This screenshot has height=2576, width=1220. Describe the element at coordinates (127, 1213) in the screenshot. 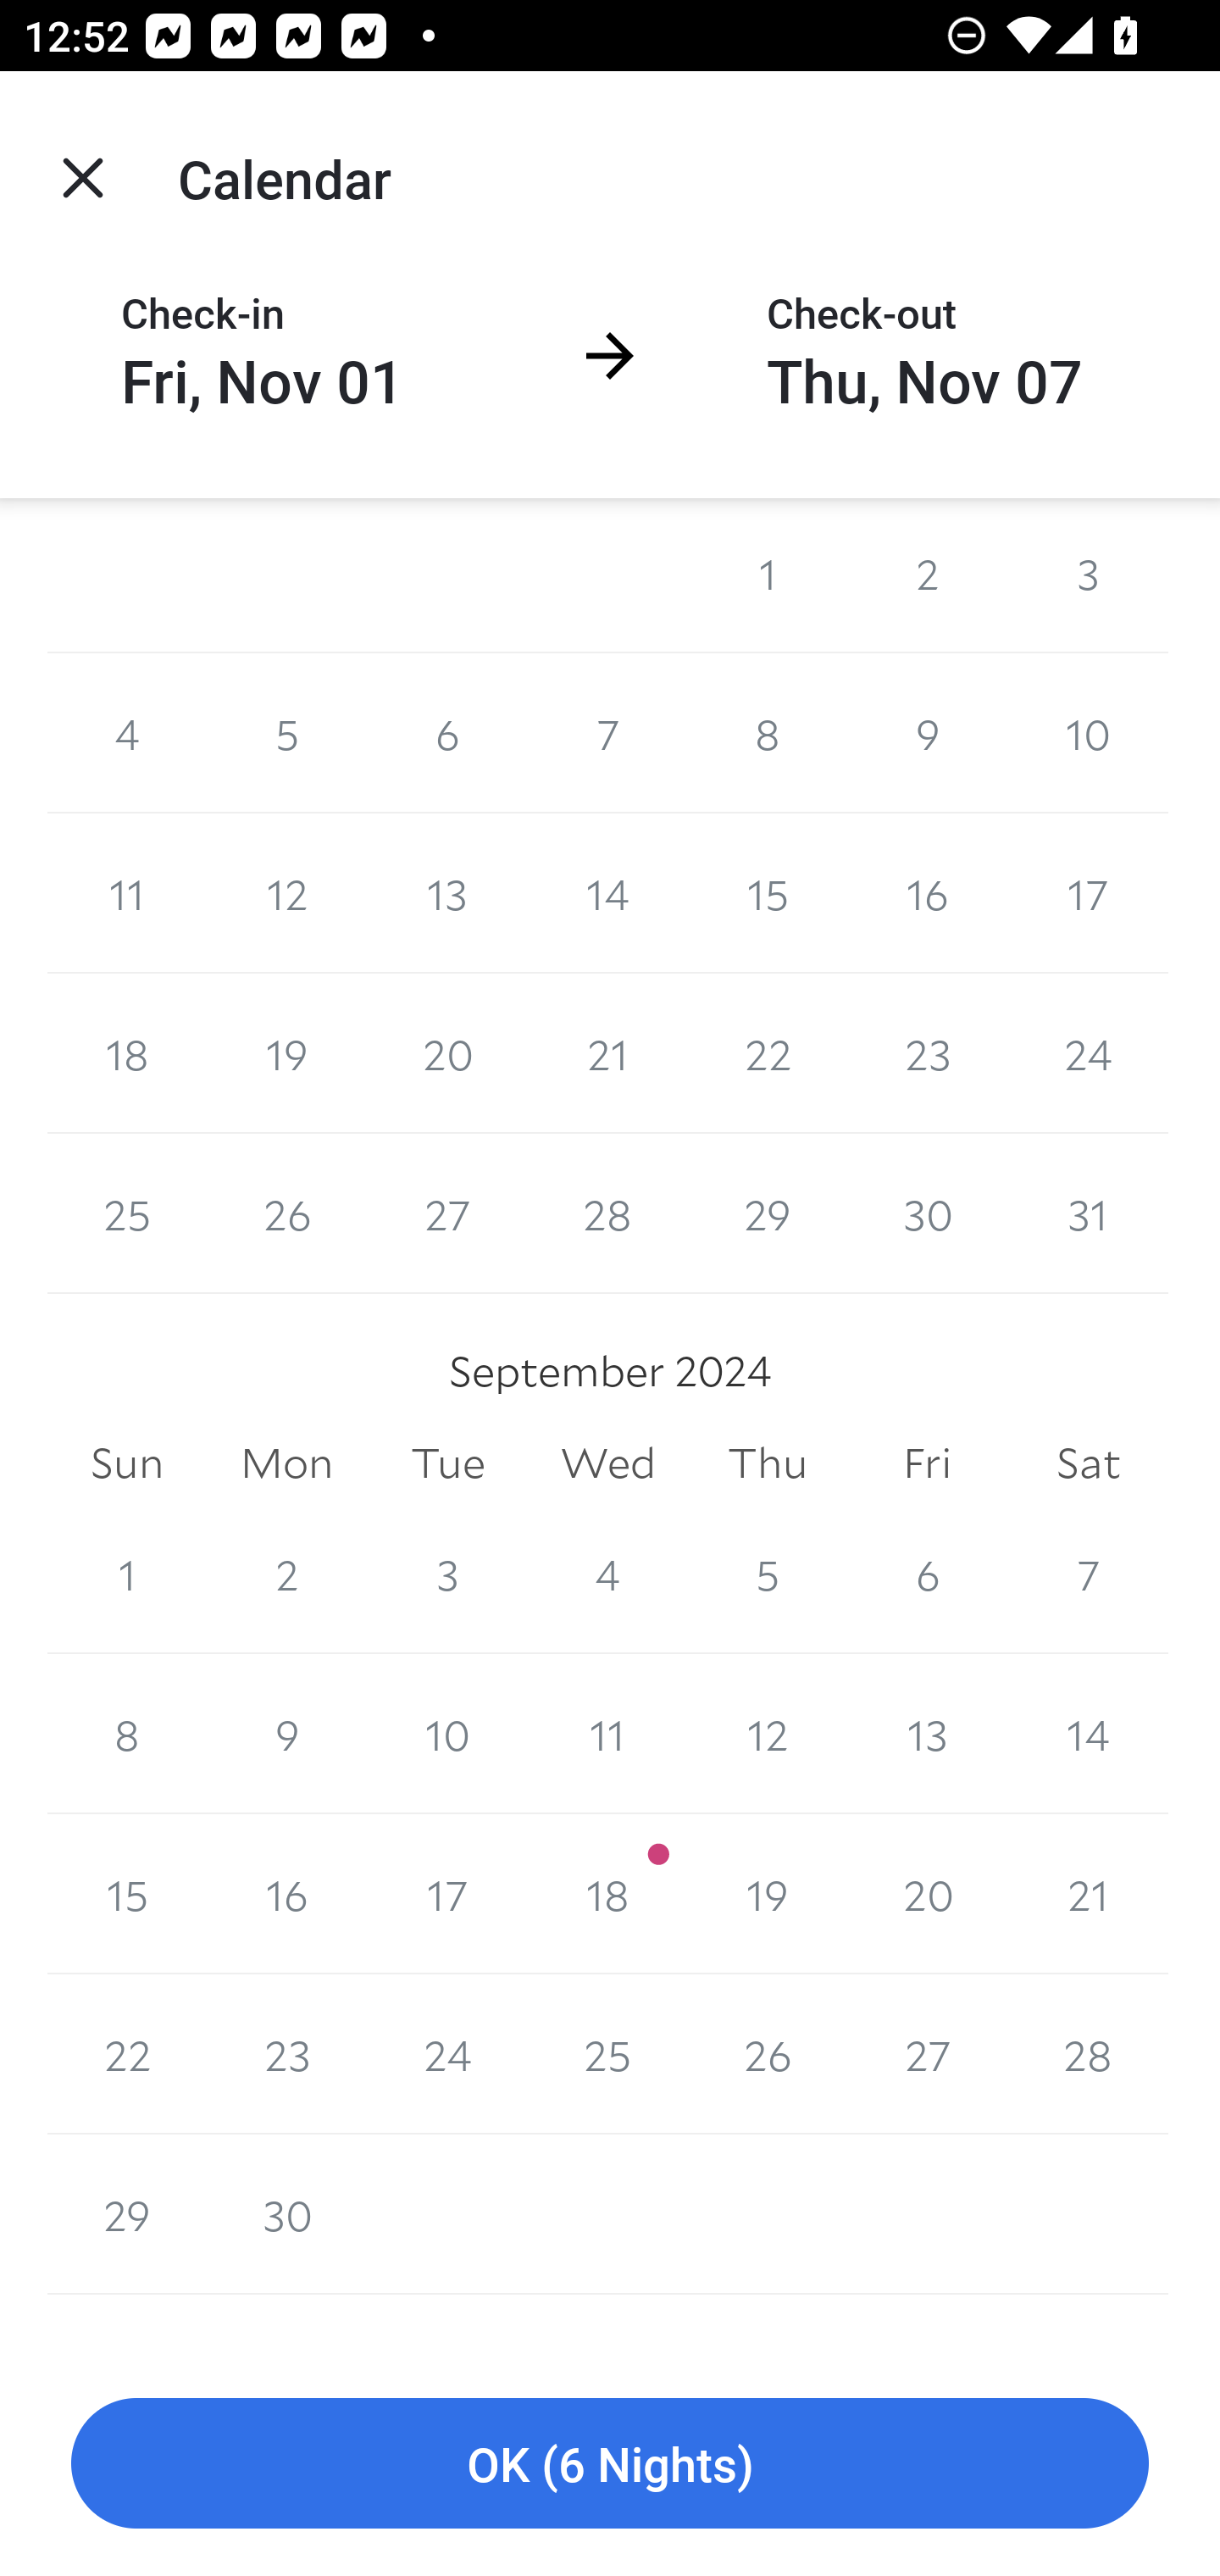

I see `25 25 August 2024` at that location.